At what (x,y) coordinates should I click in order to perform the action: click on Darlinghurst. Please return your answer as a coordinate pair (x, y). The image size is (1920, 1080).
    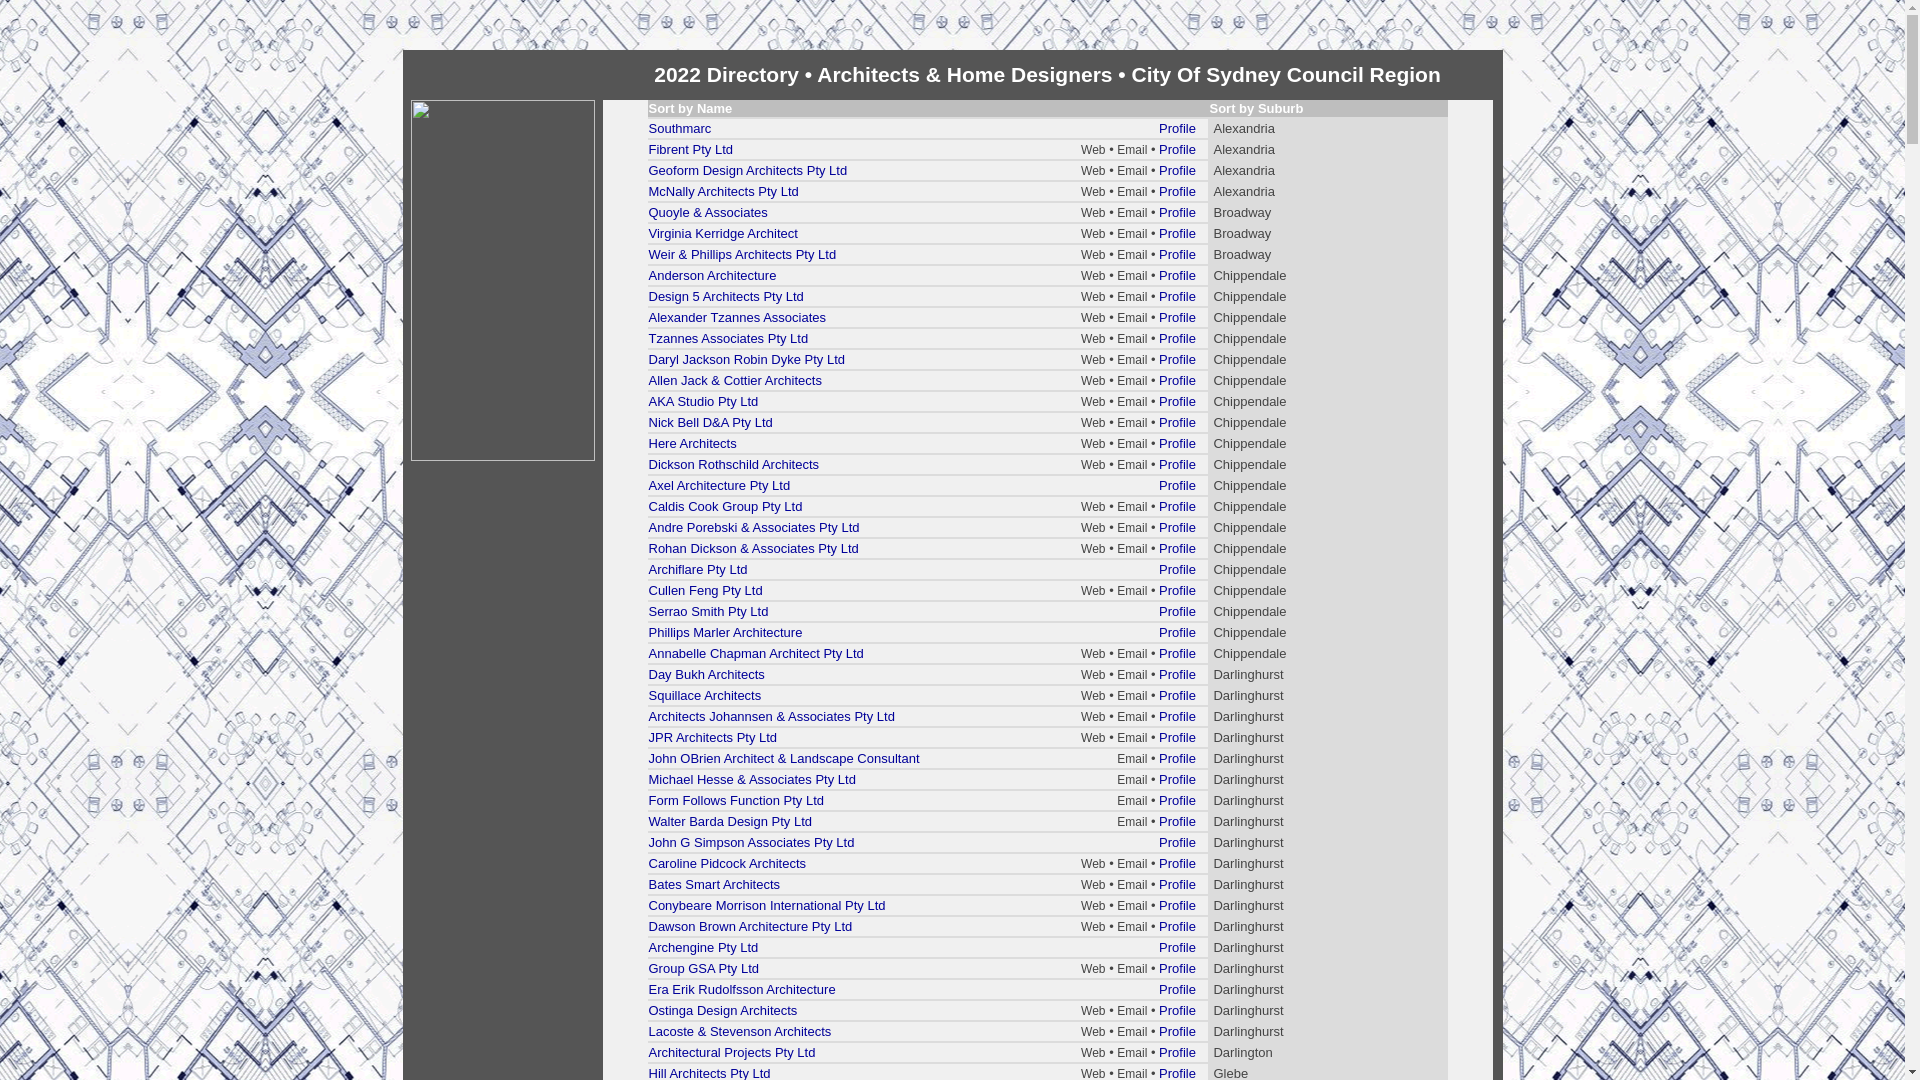
    Looking at the image, I should click on (1248, 926).